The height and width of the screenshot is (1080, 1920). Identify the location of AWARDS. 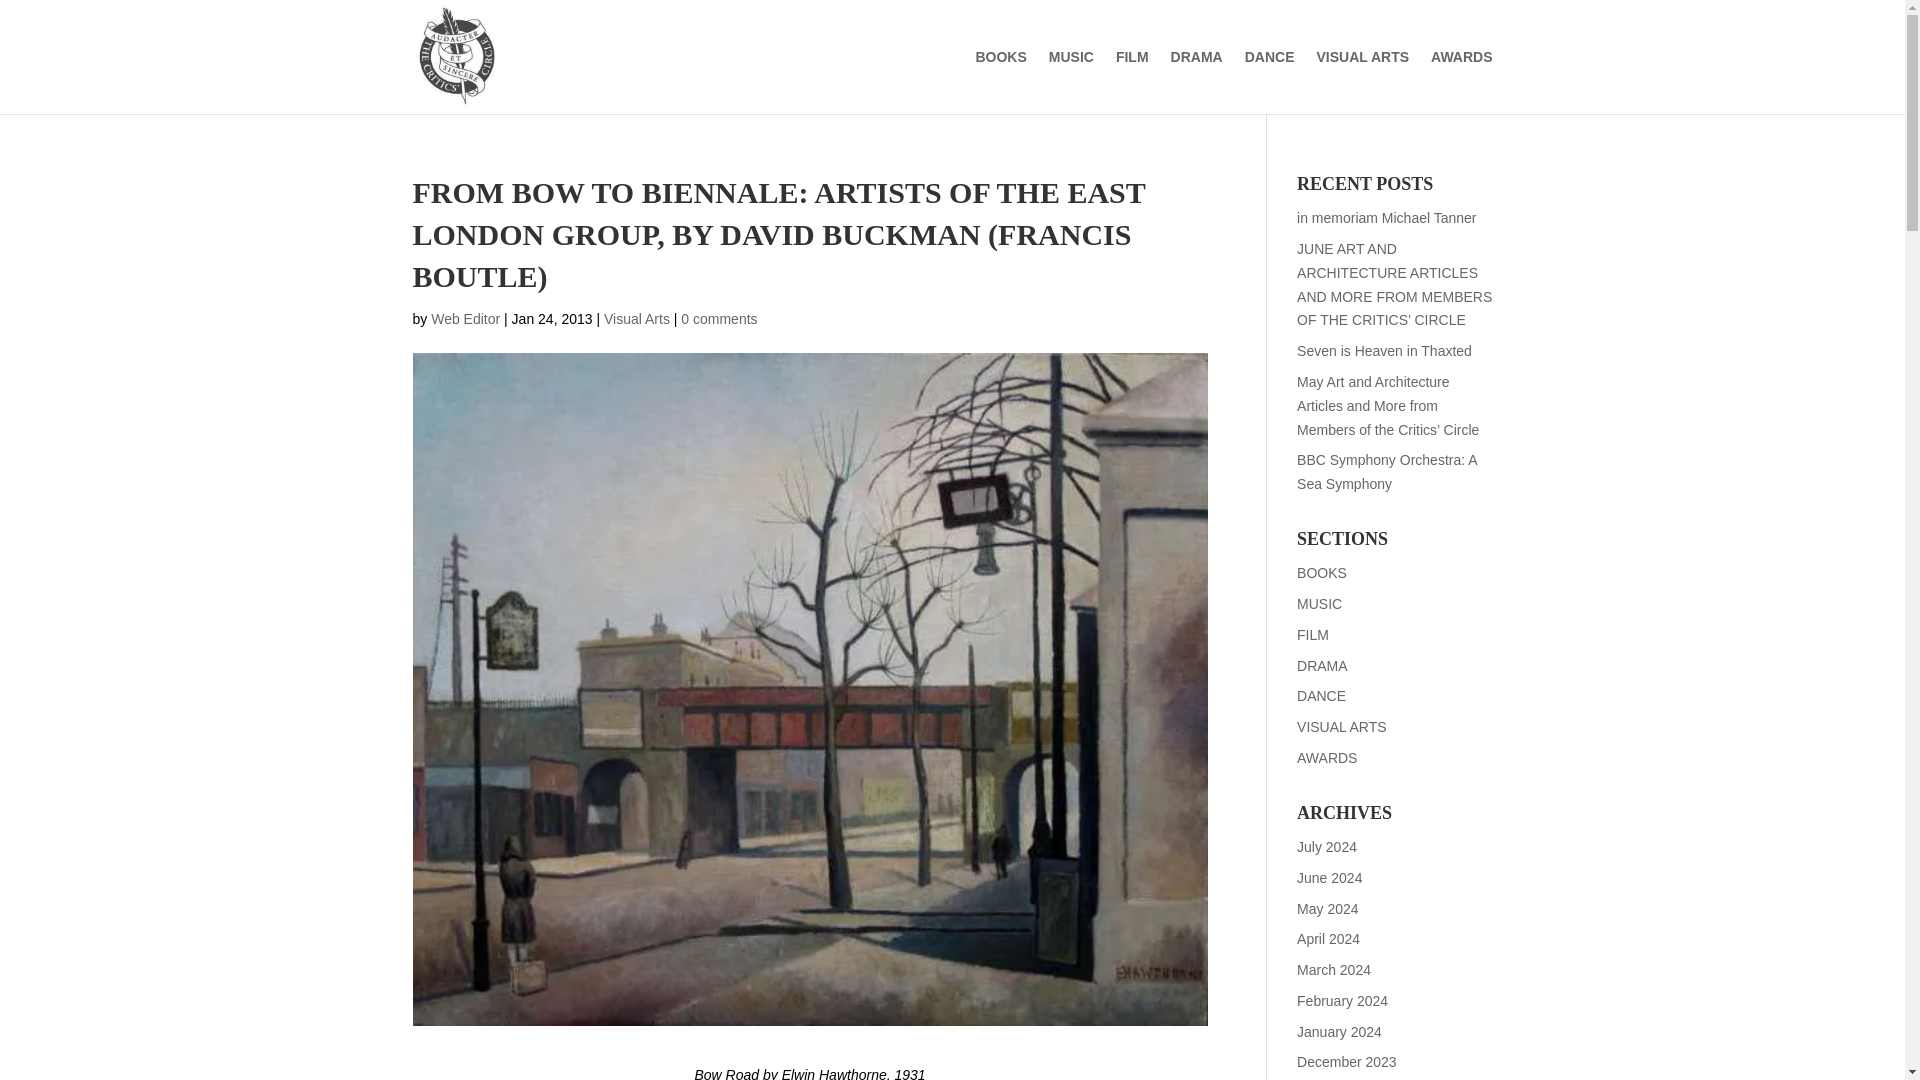
(1327, 757).